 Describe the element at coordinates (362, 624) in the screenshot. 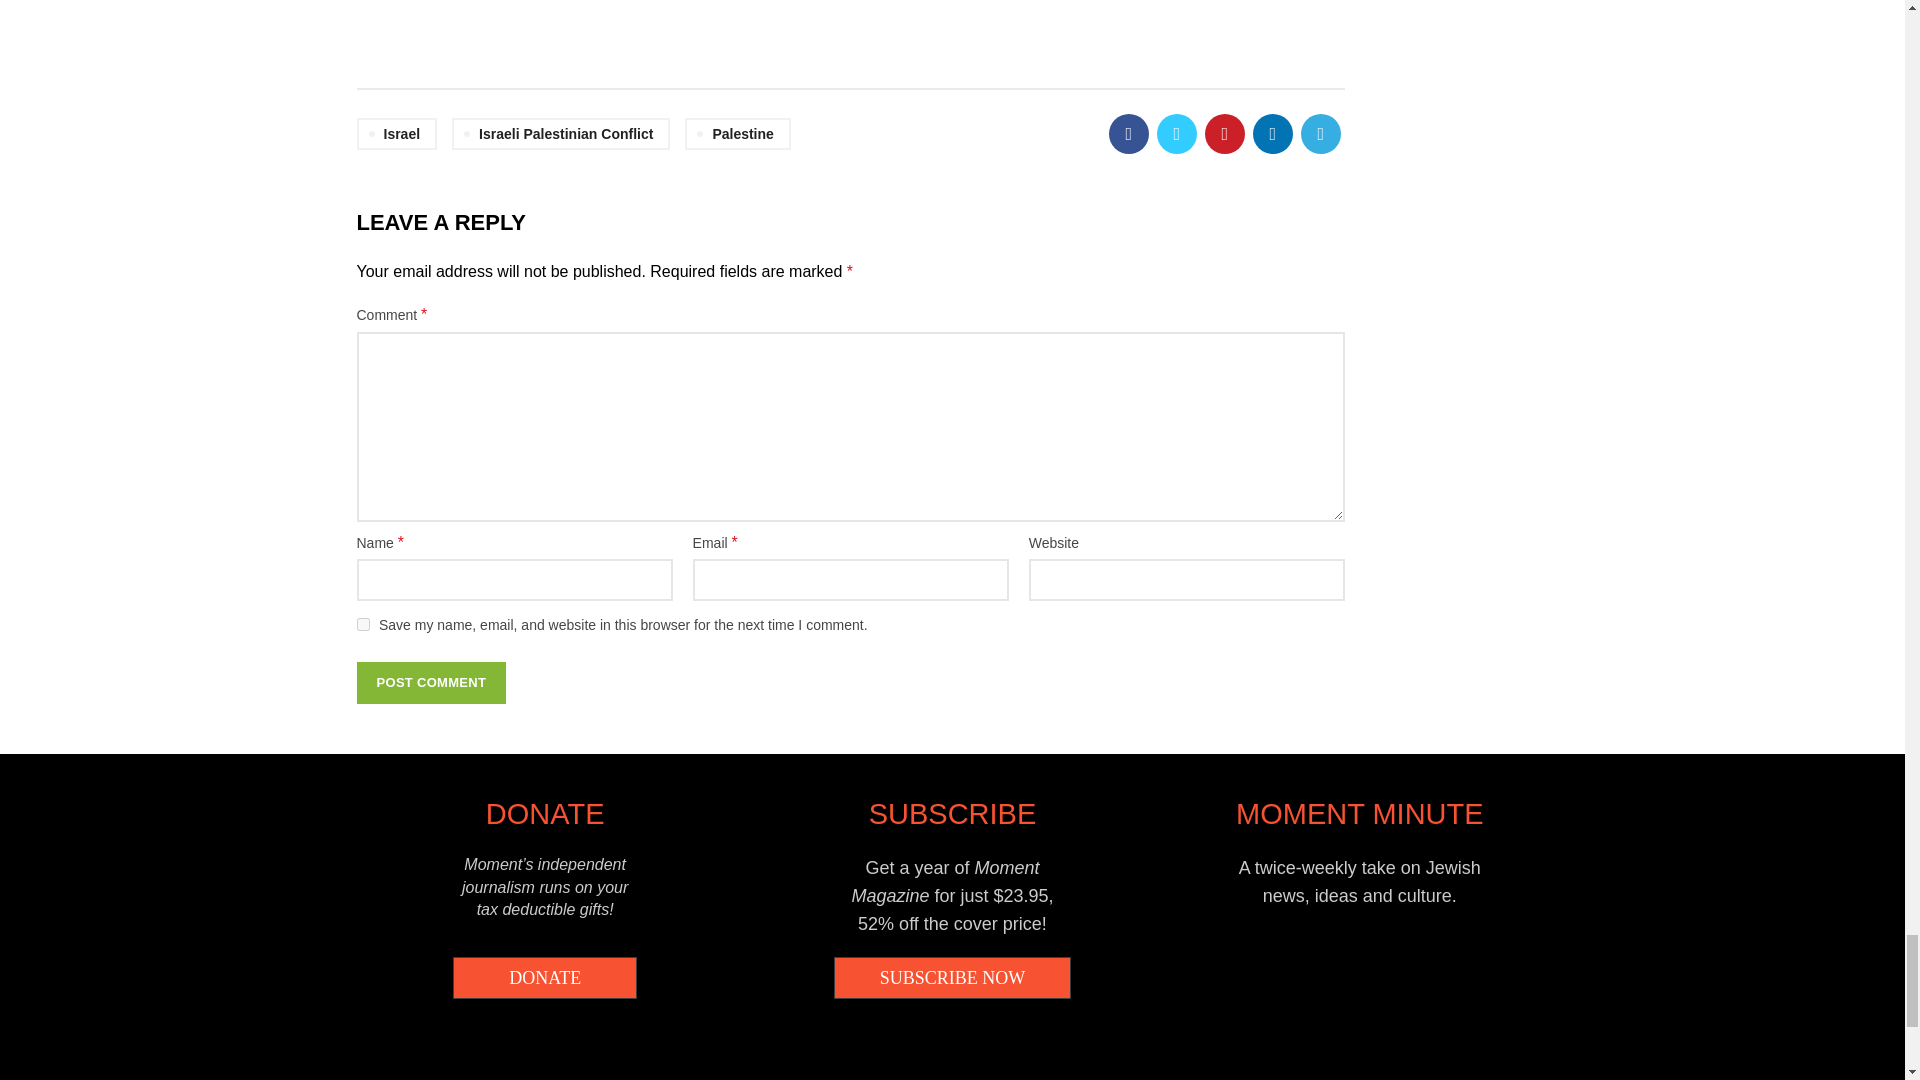

I see `yes` at that location.